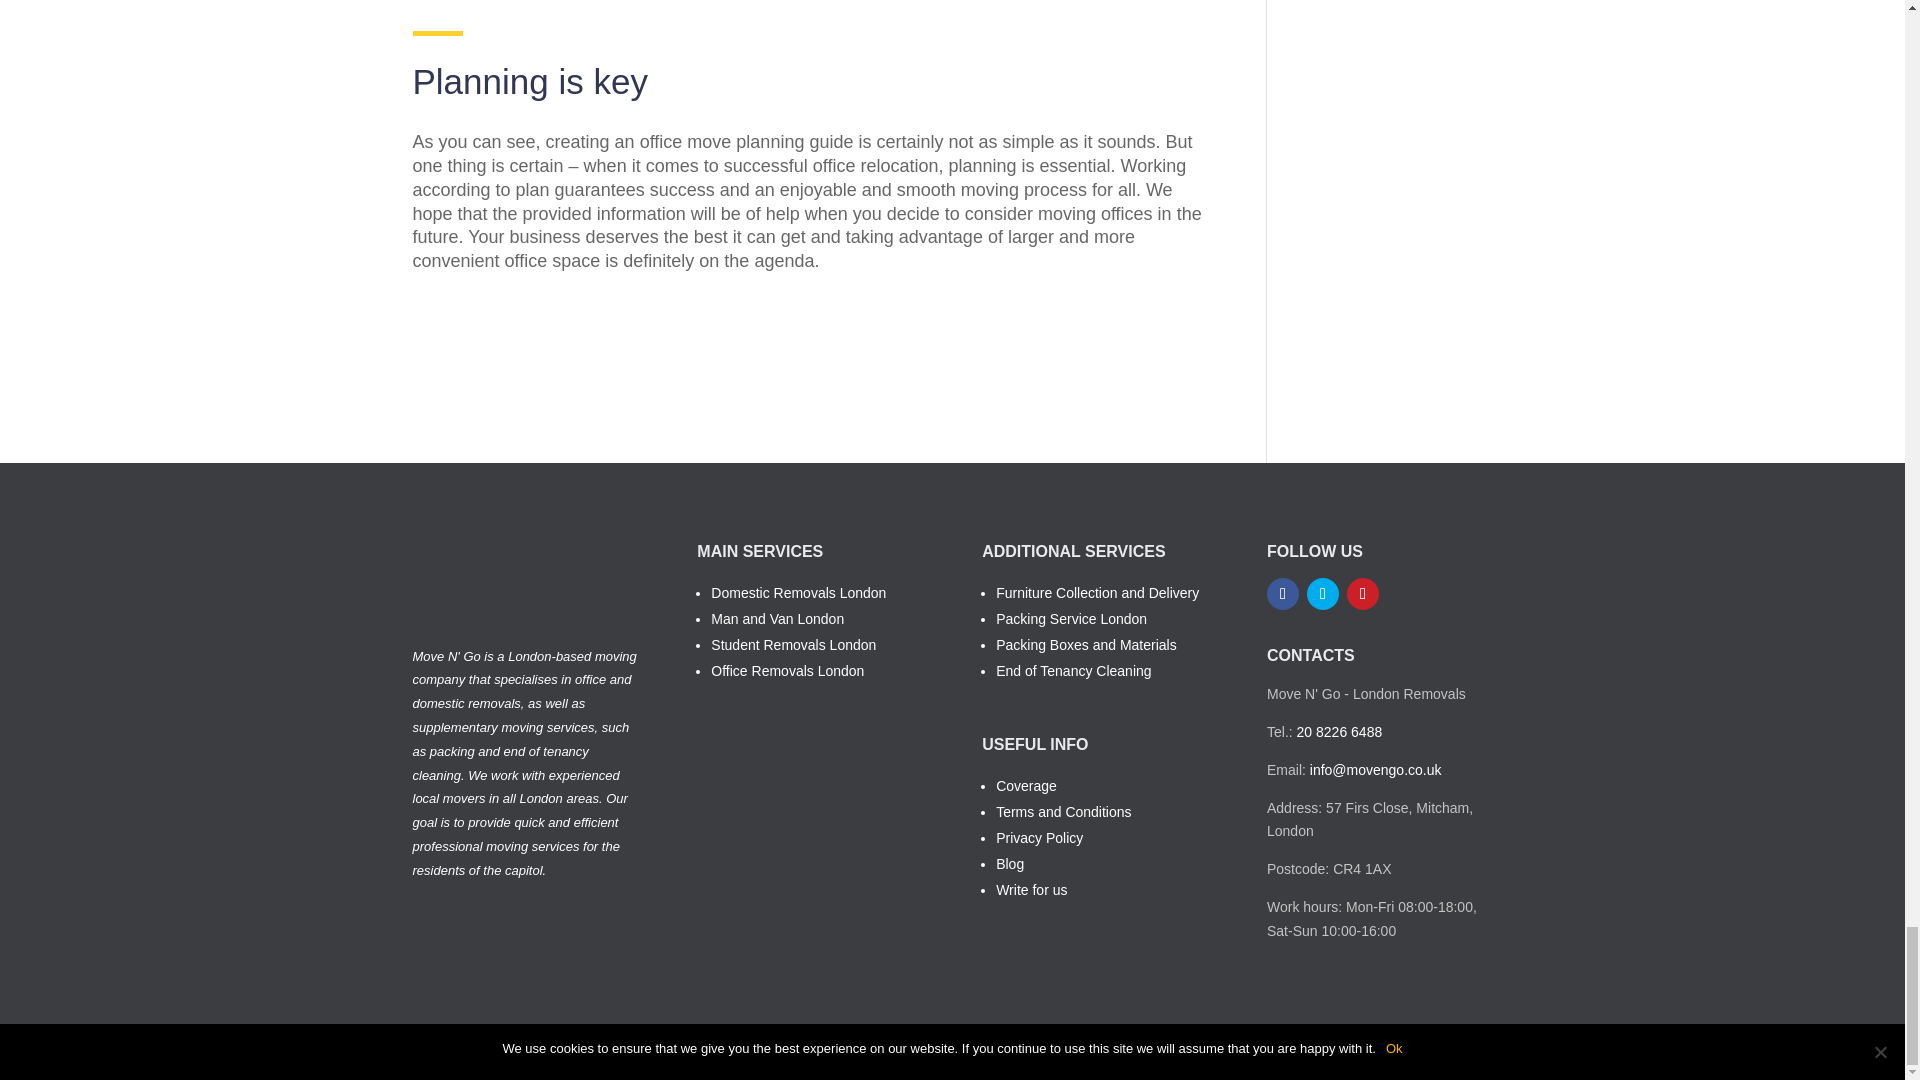 Image resolution: width=1920 pixels, height=1080 pixels. Describe the element at coordinates (1340, 731) in the screenshot. I see `20 8226 6488` at that location.